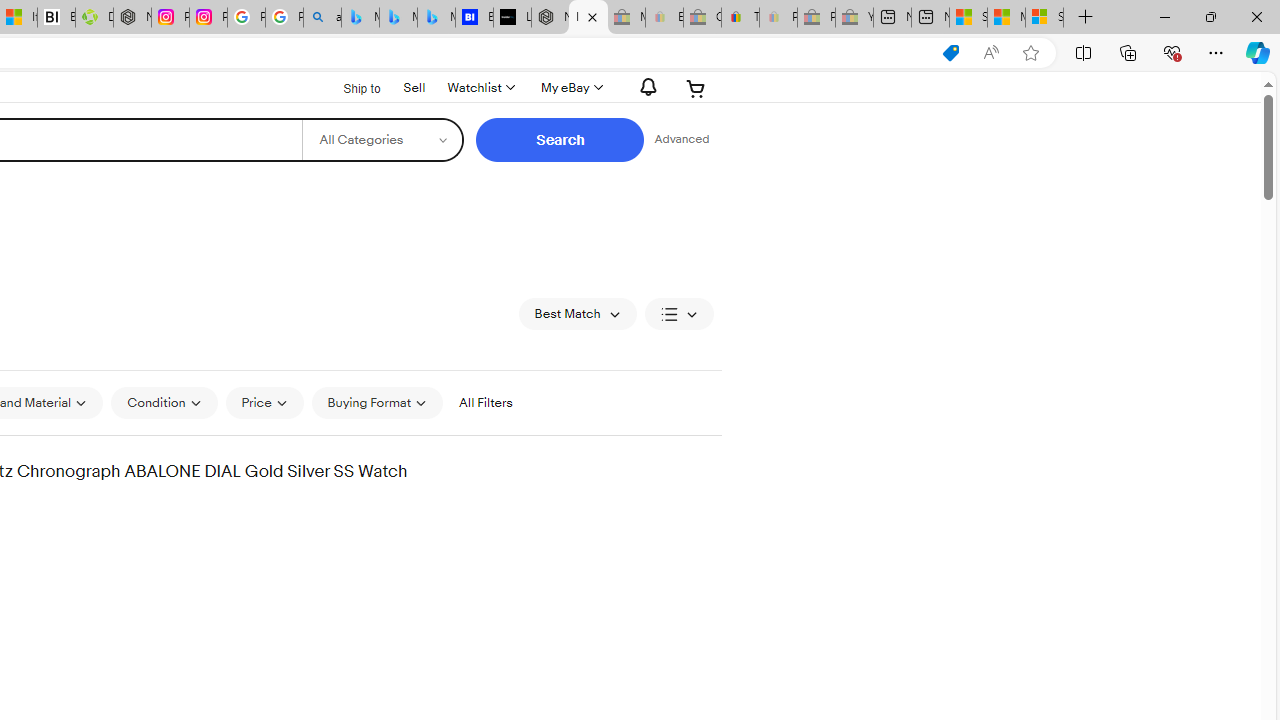 The height and width of the screenshot is (720, 1280). I want to click on WatchlistExpand Watch List, so click(480, 88).